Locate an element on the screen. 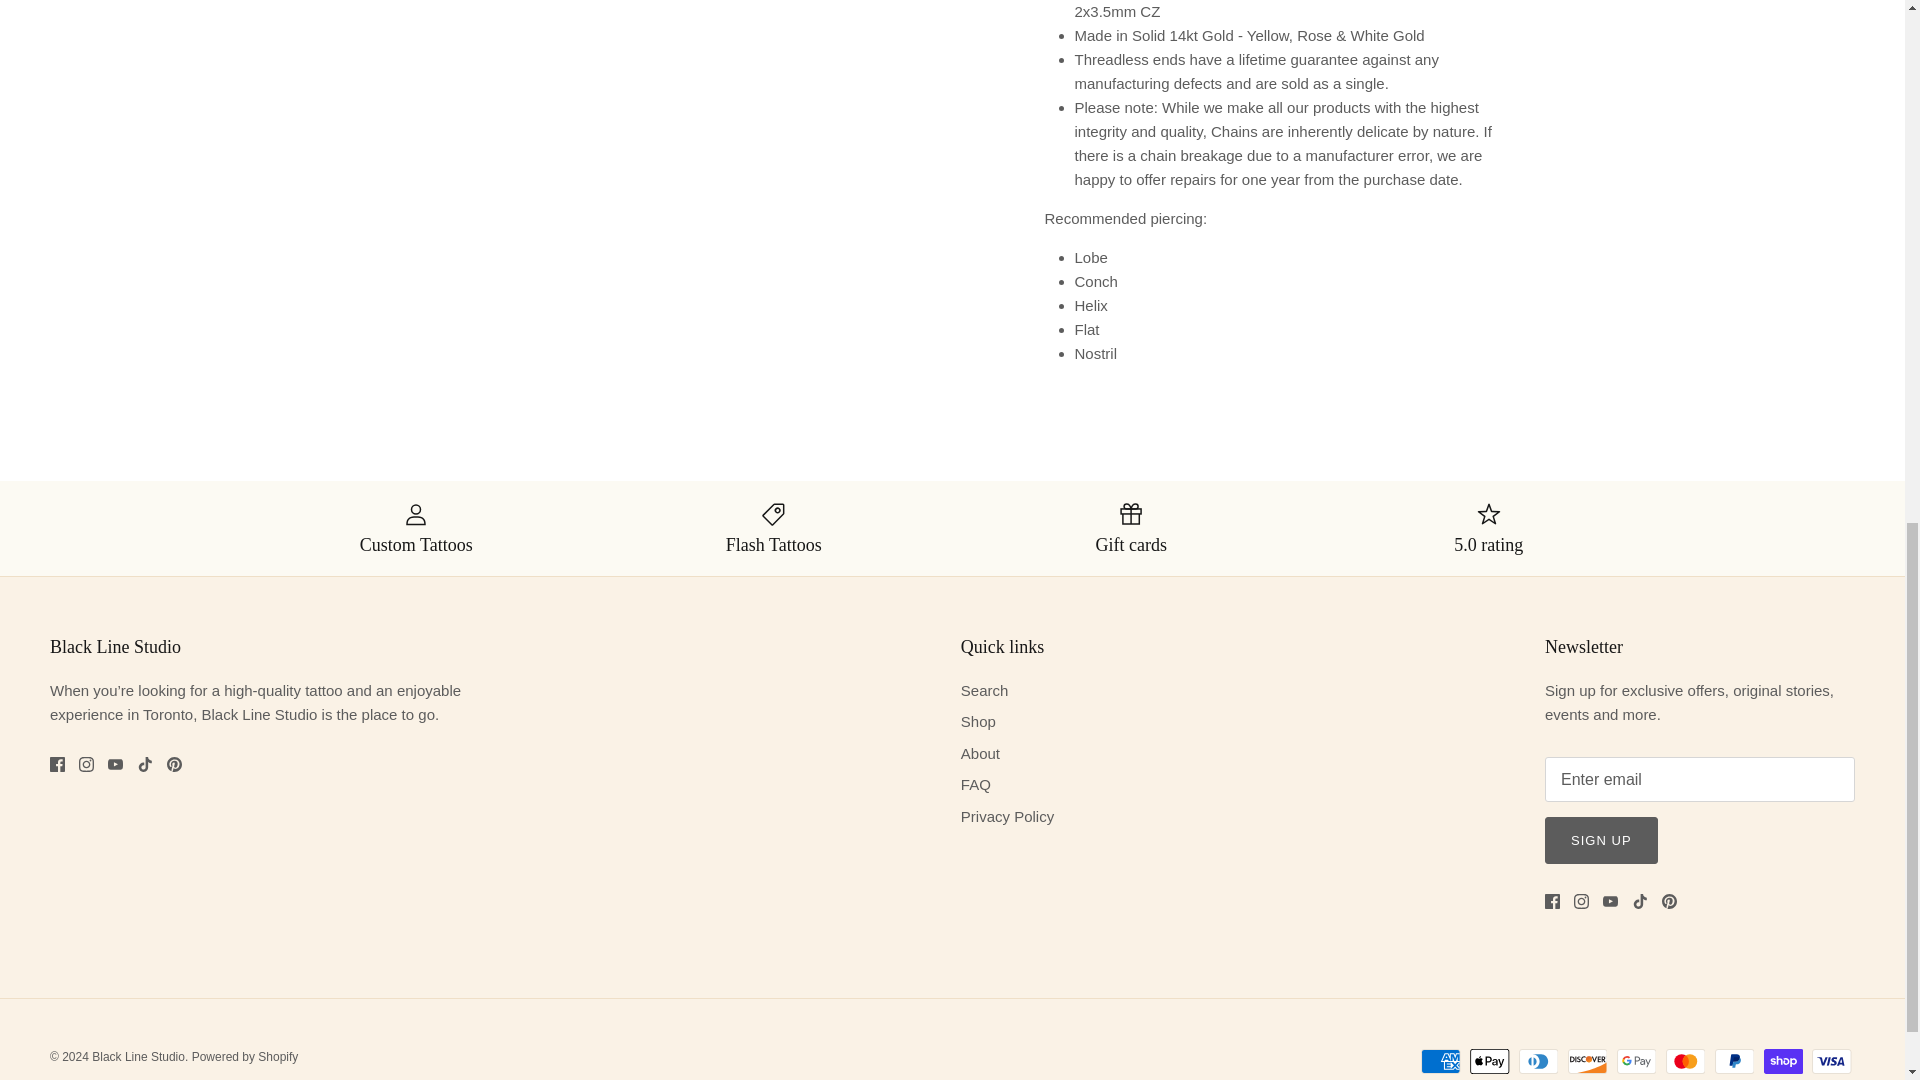  Facebook is located at coordinates (57, 764).